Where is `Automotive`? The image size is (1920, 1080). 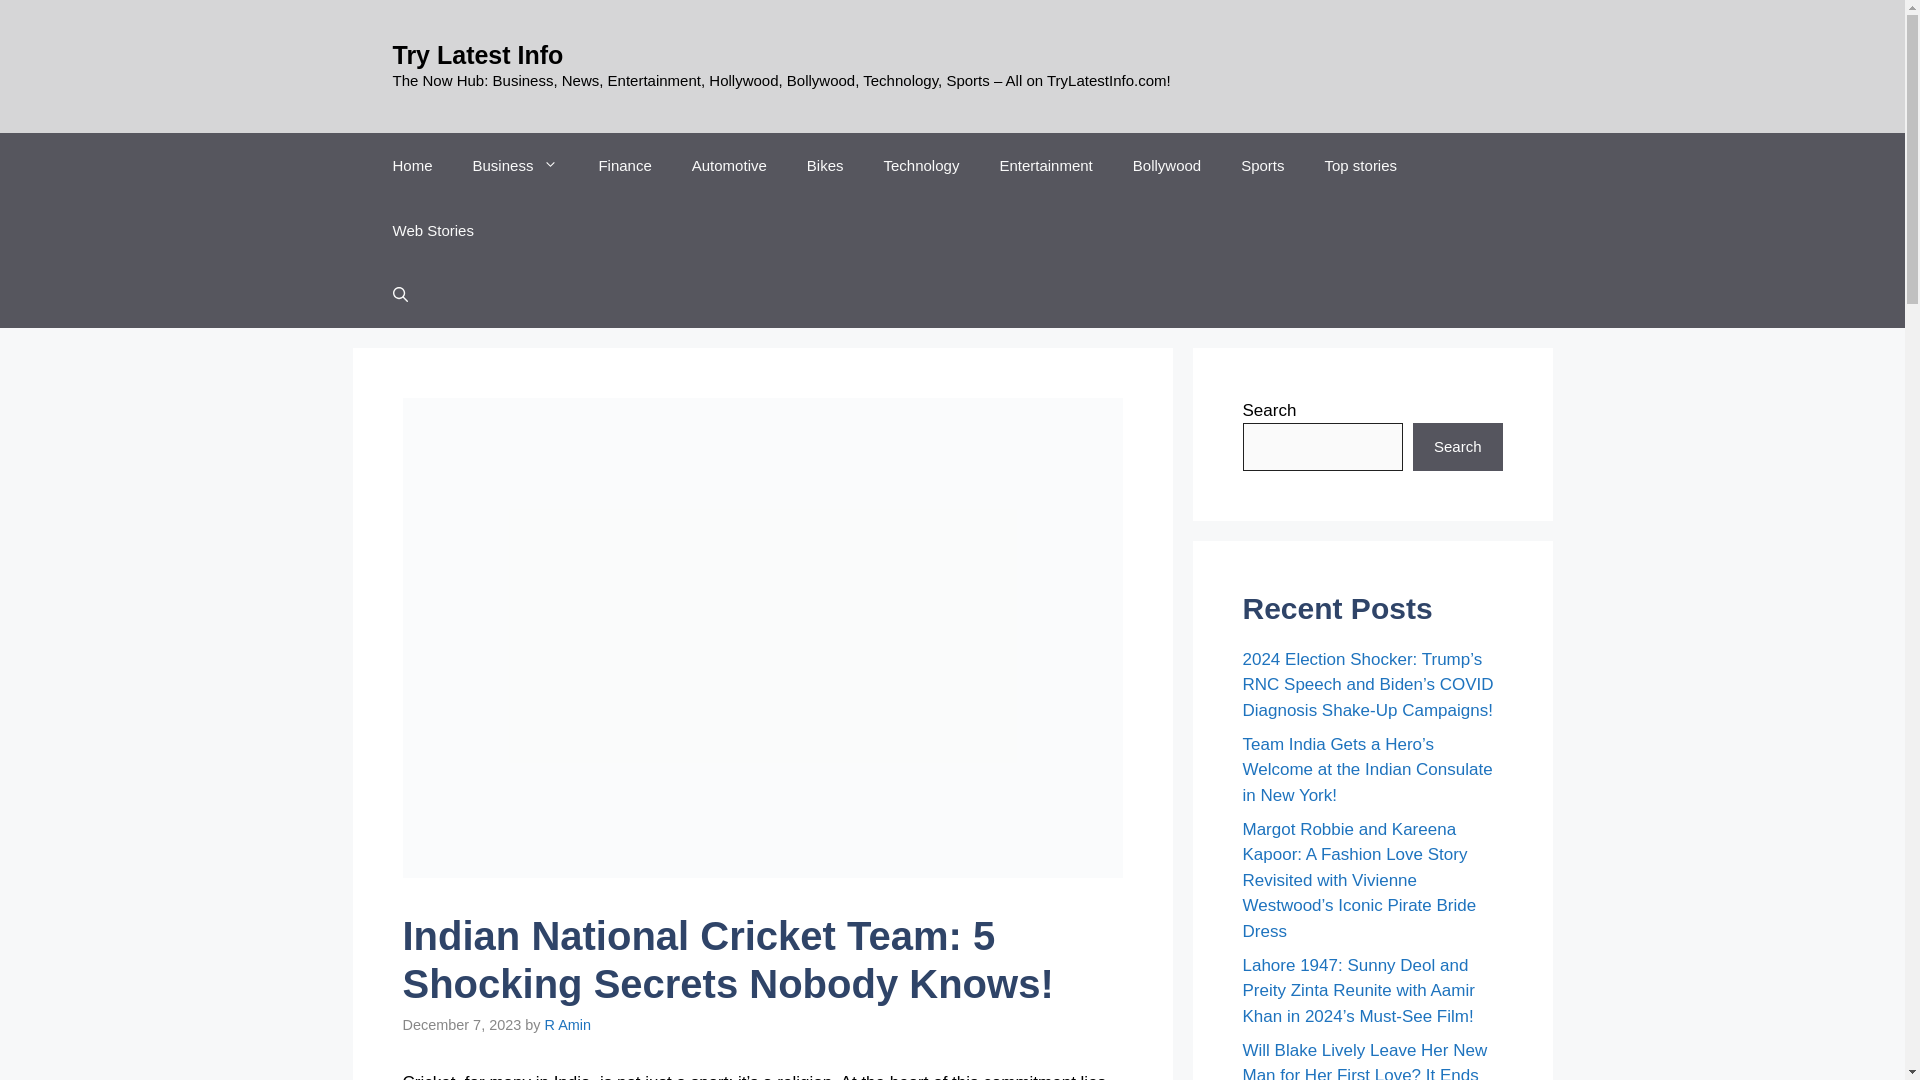 Automotive is located at coordinates (730, 164).